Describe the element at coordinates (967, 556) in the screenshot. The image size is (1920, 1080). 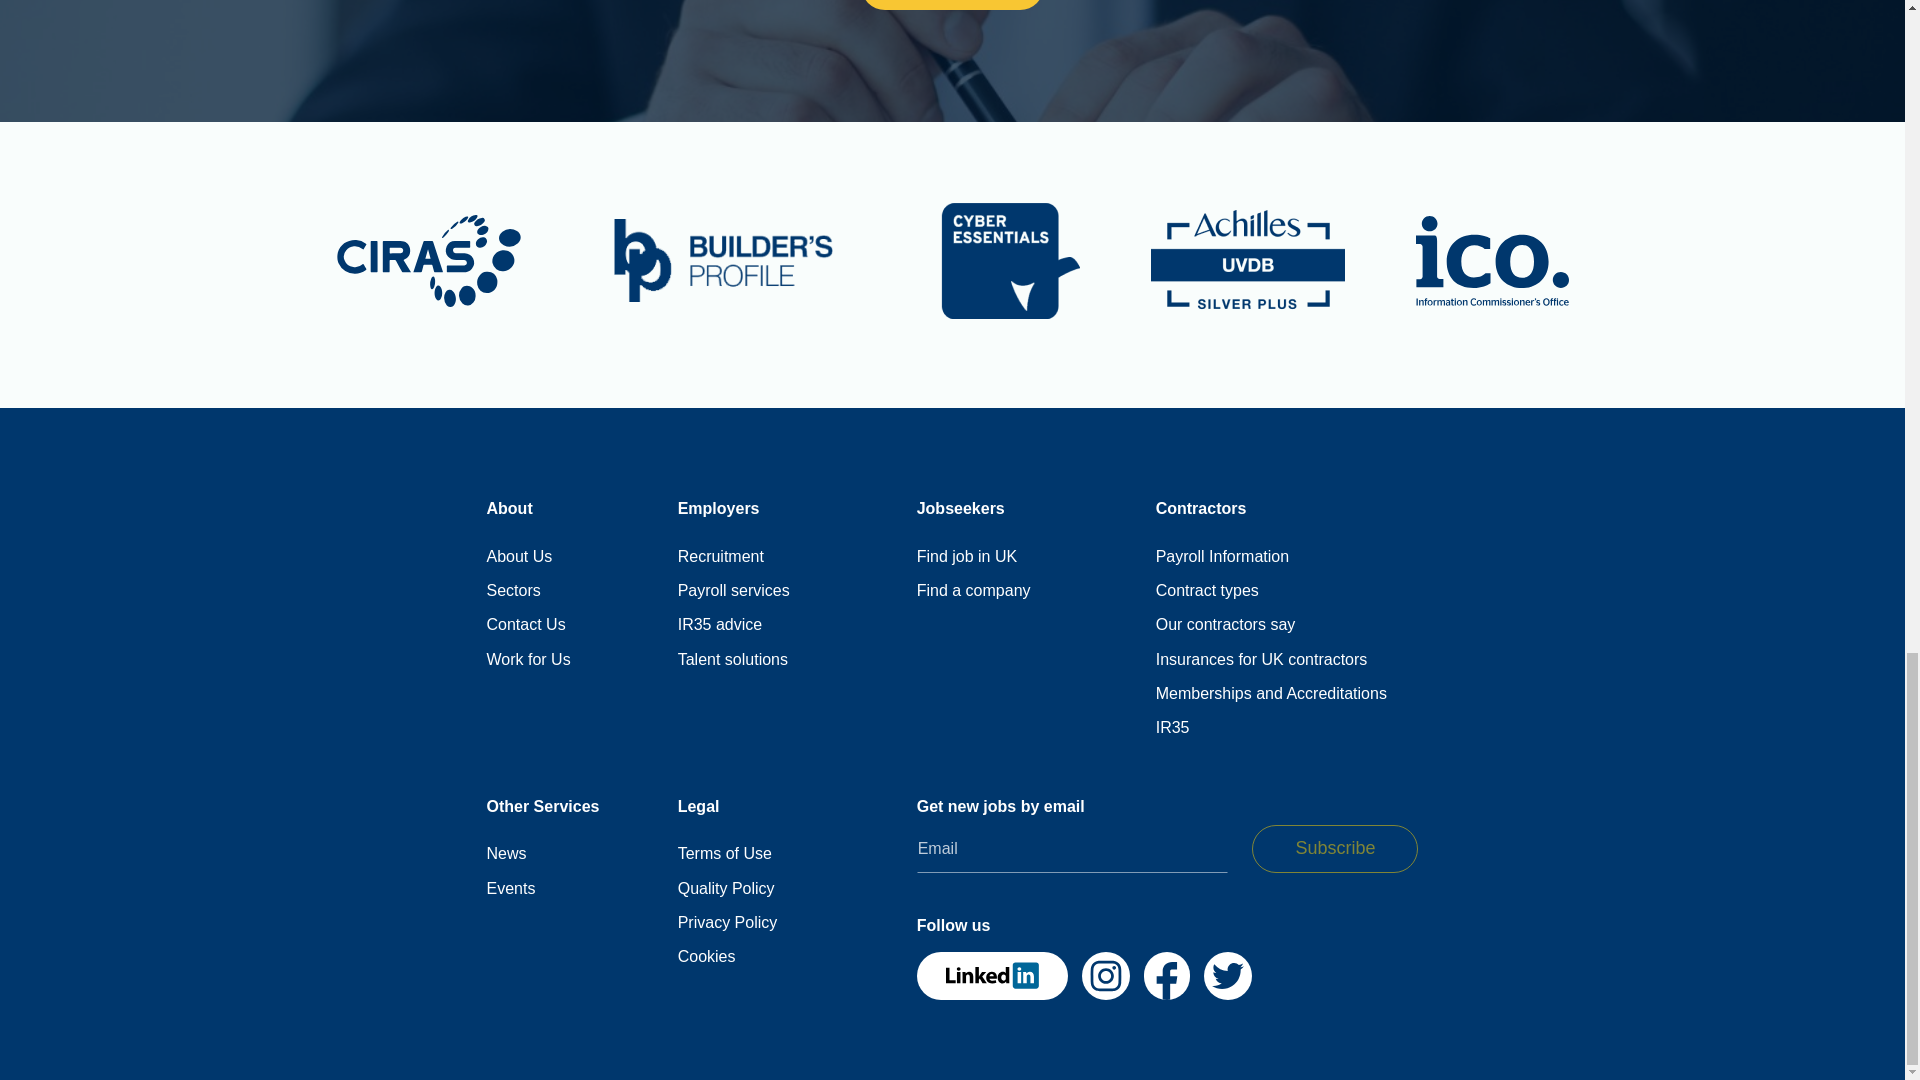
I see `Find job in UK` at that location.